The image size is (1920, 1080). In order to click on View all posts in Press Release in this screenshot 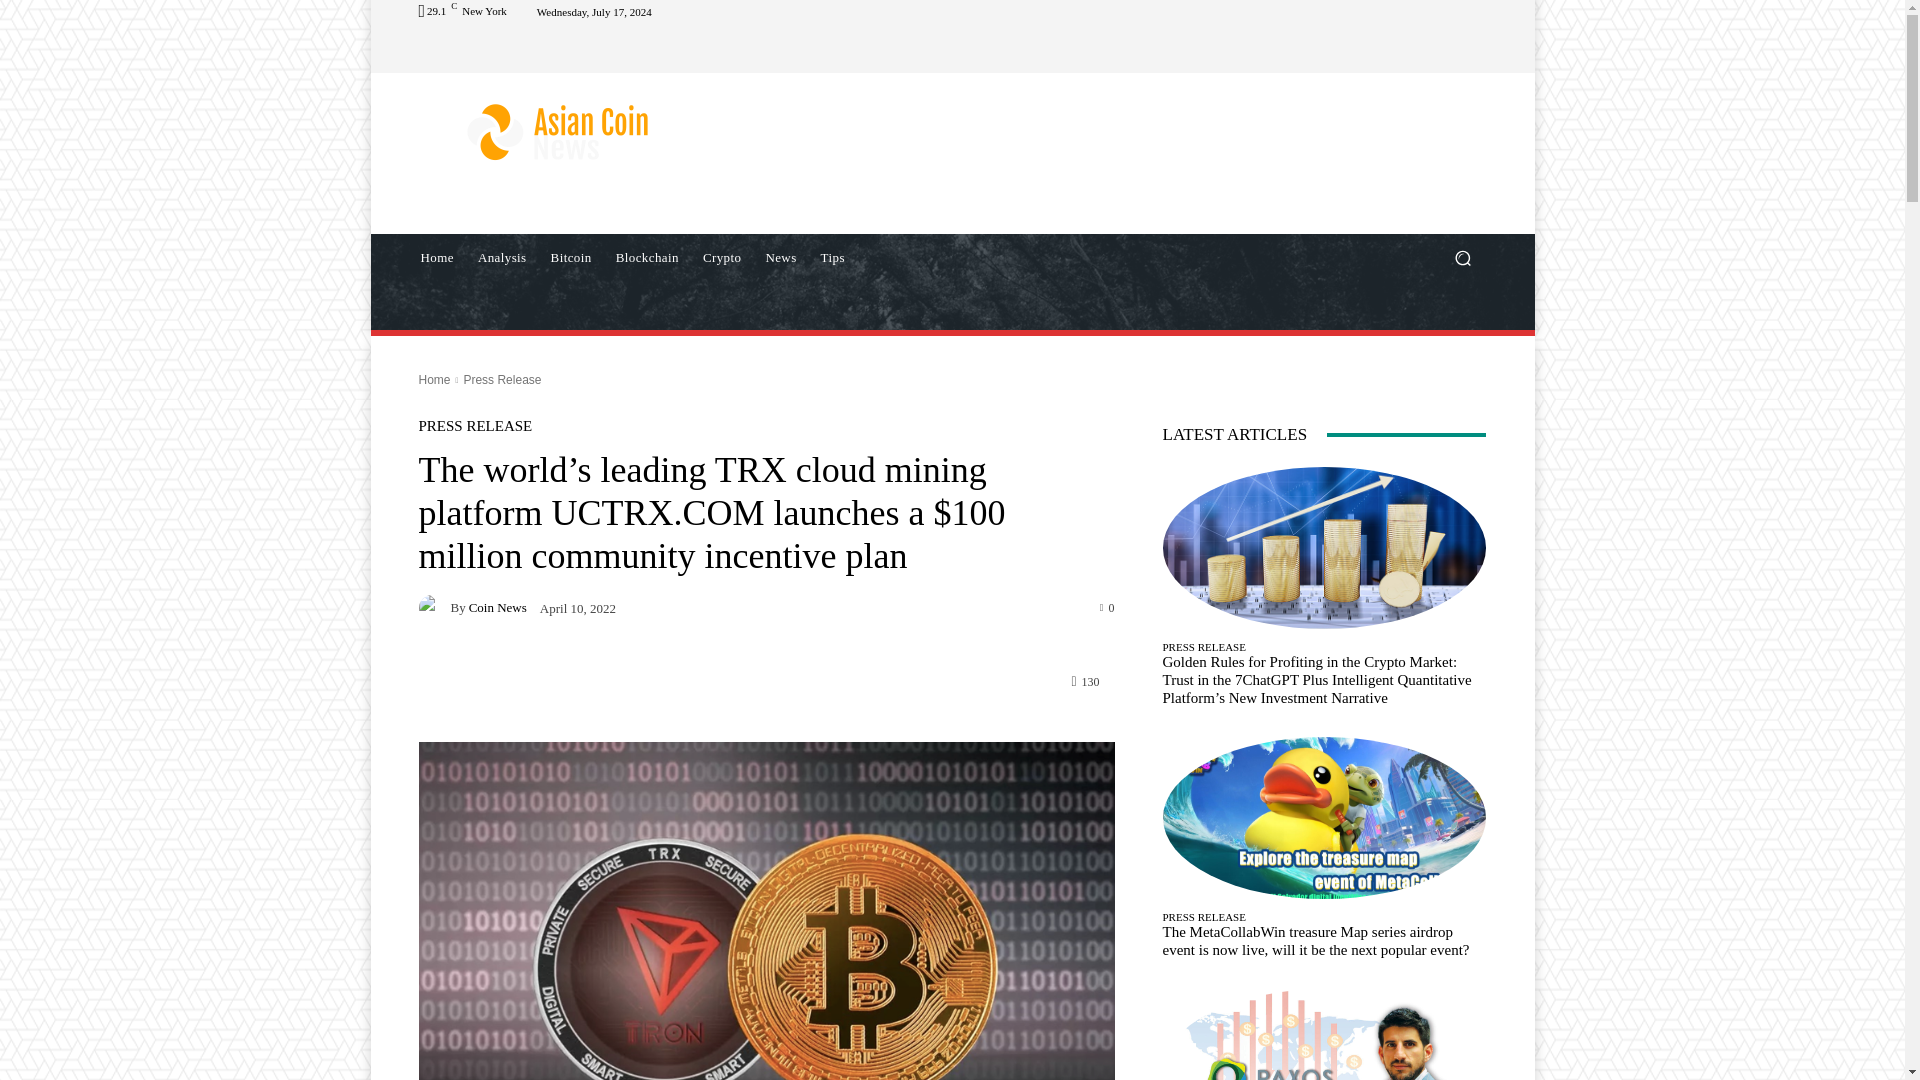, I will do `click(502, 379)`.